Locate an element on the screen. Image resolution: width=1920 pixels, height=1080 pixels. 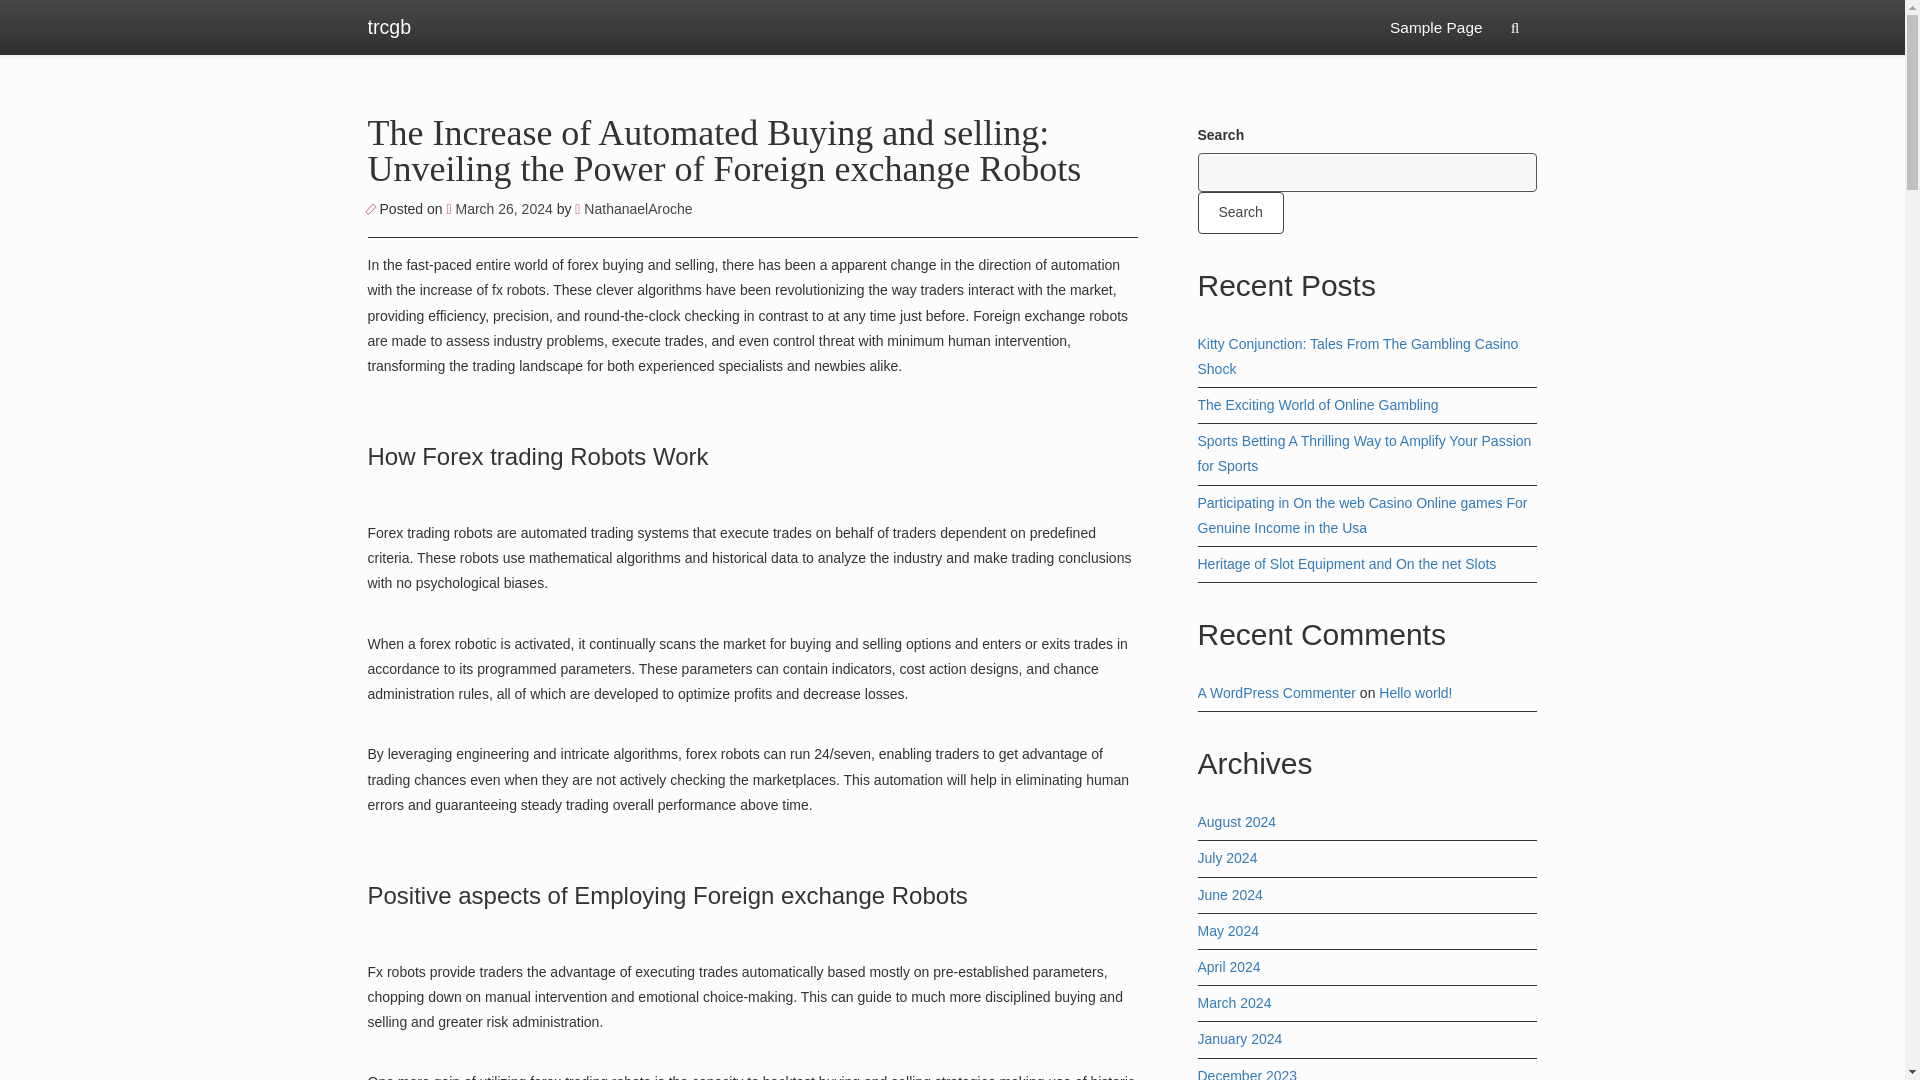
June 2024 is located at coordinates (1230, 894).